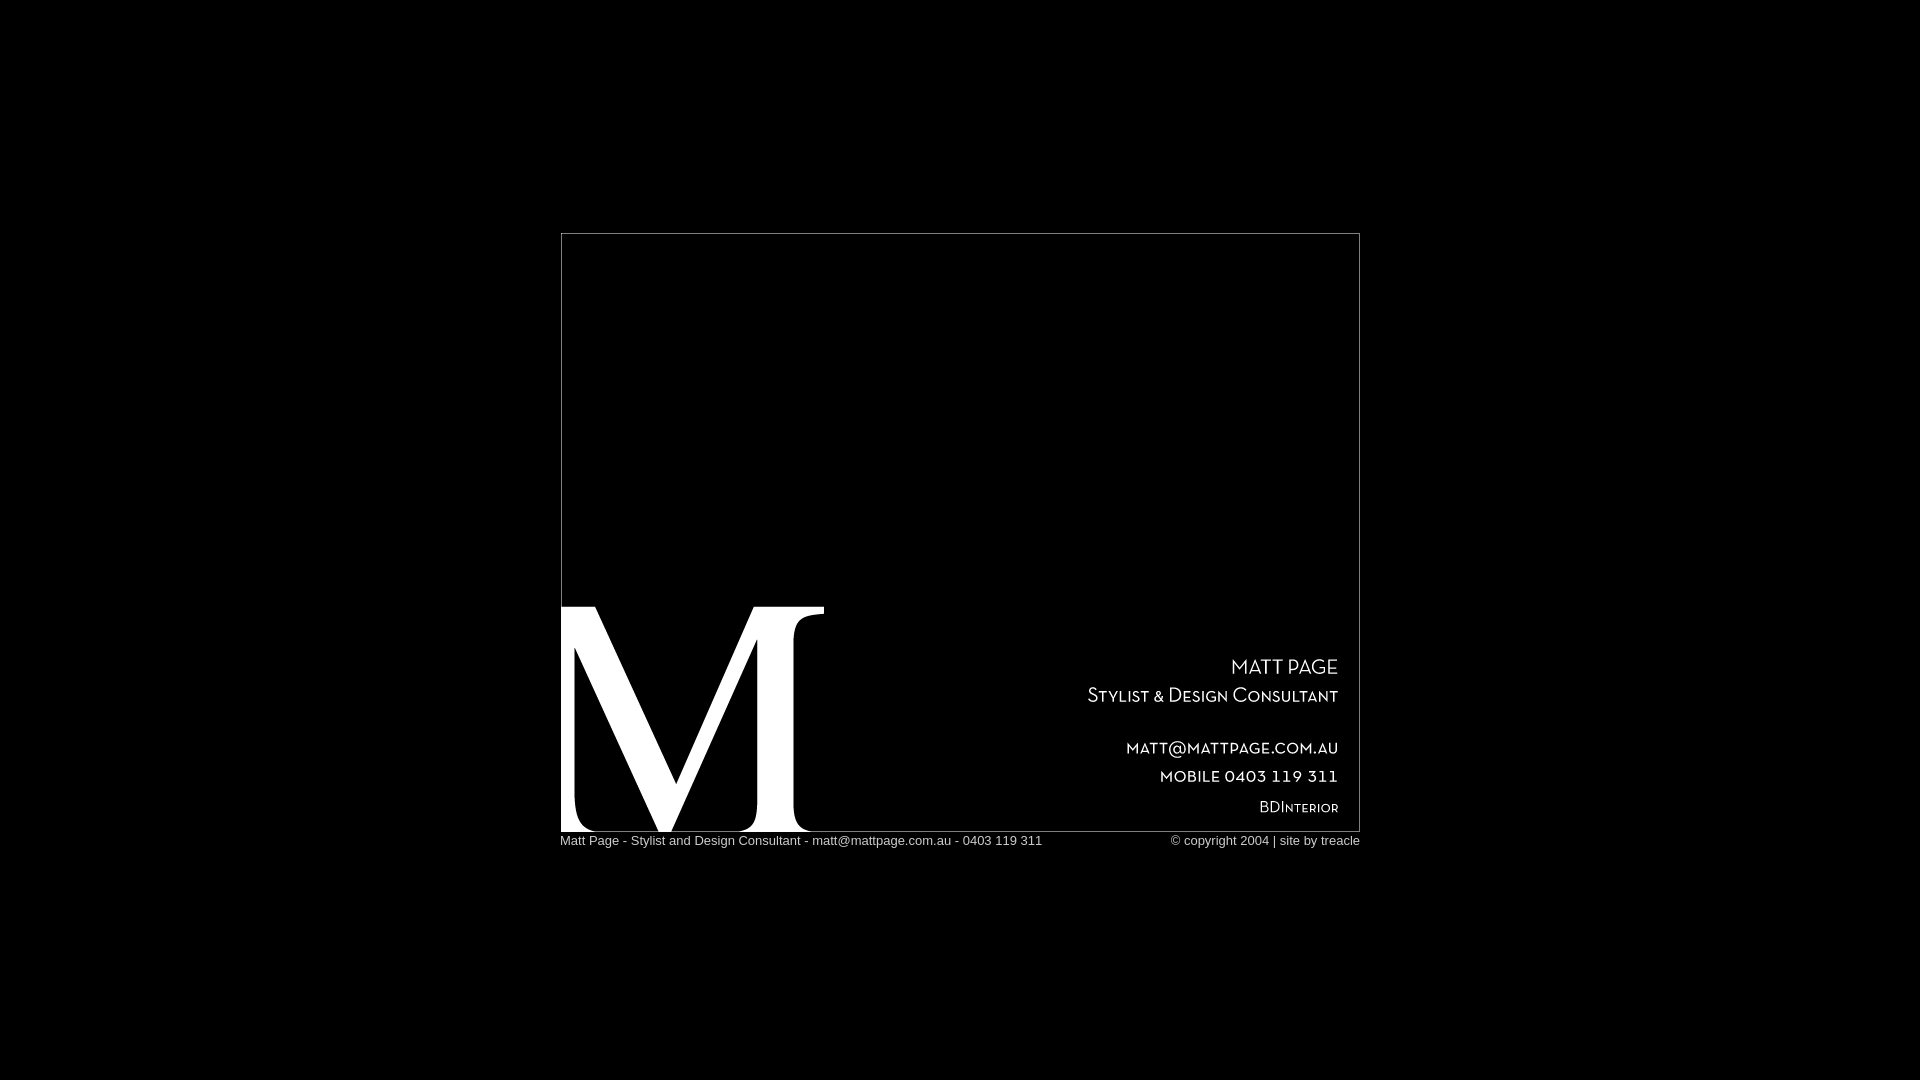 This screenshot has width=1920, height=1080. I want to click on matt@mattpage.com.au, so click(882, 840).